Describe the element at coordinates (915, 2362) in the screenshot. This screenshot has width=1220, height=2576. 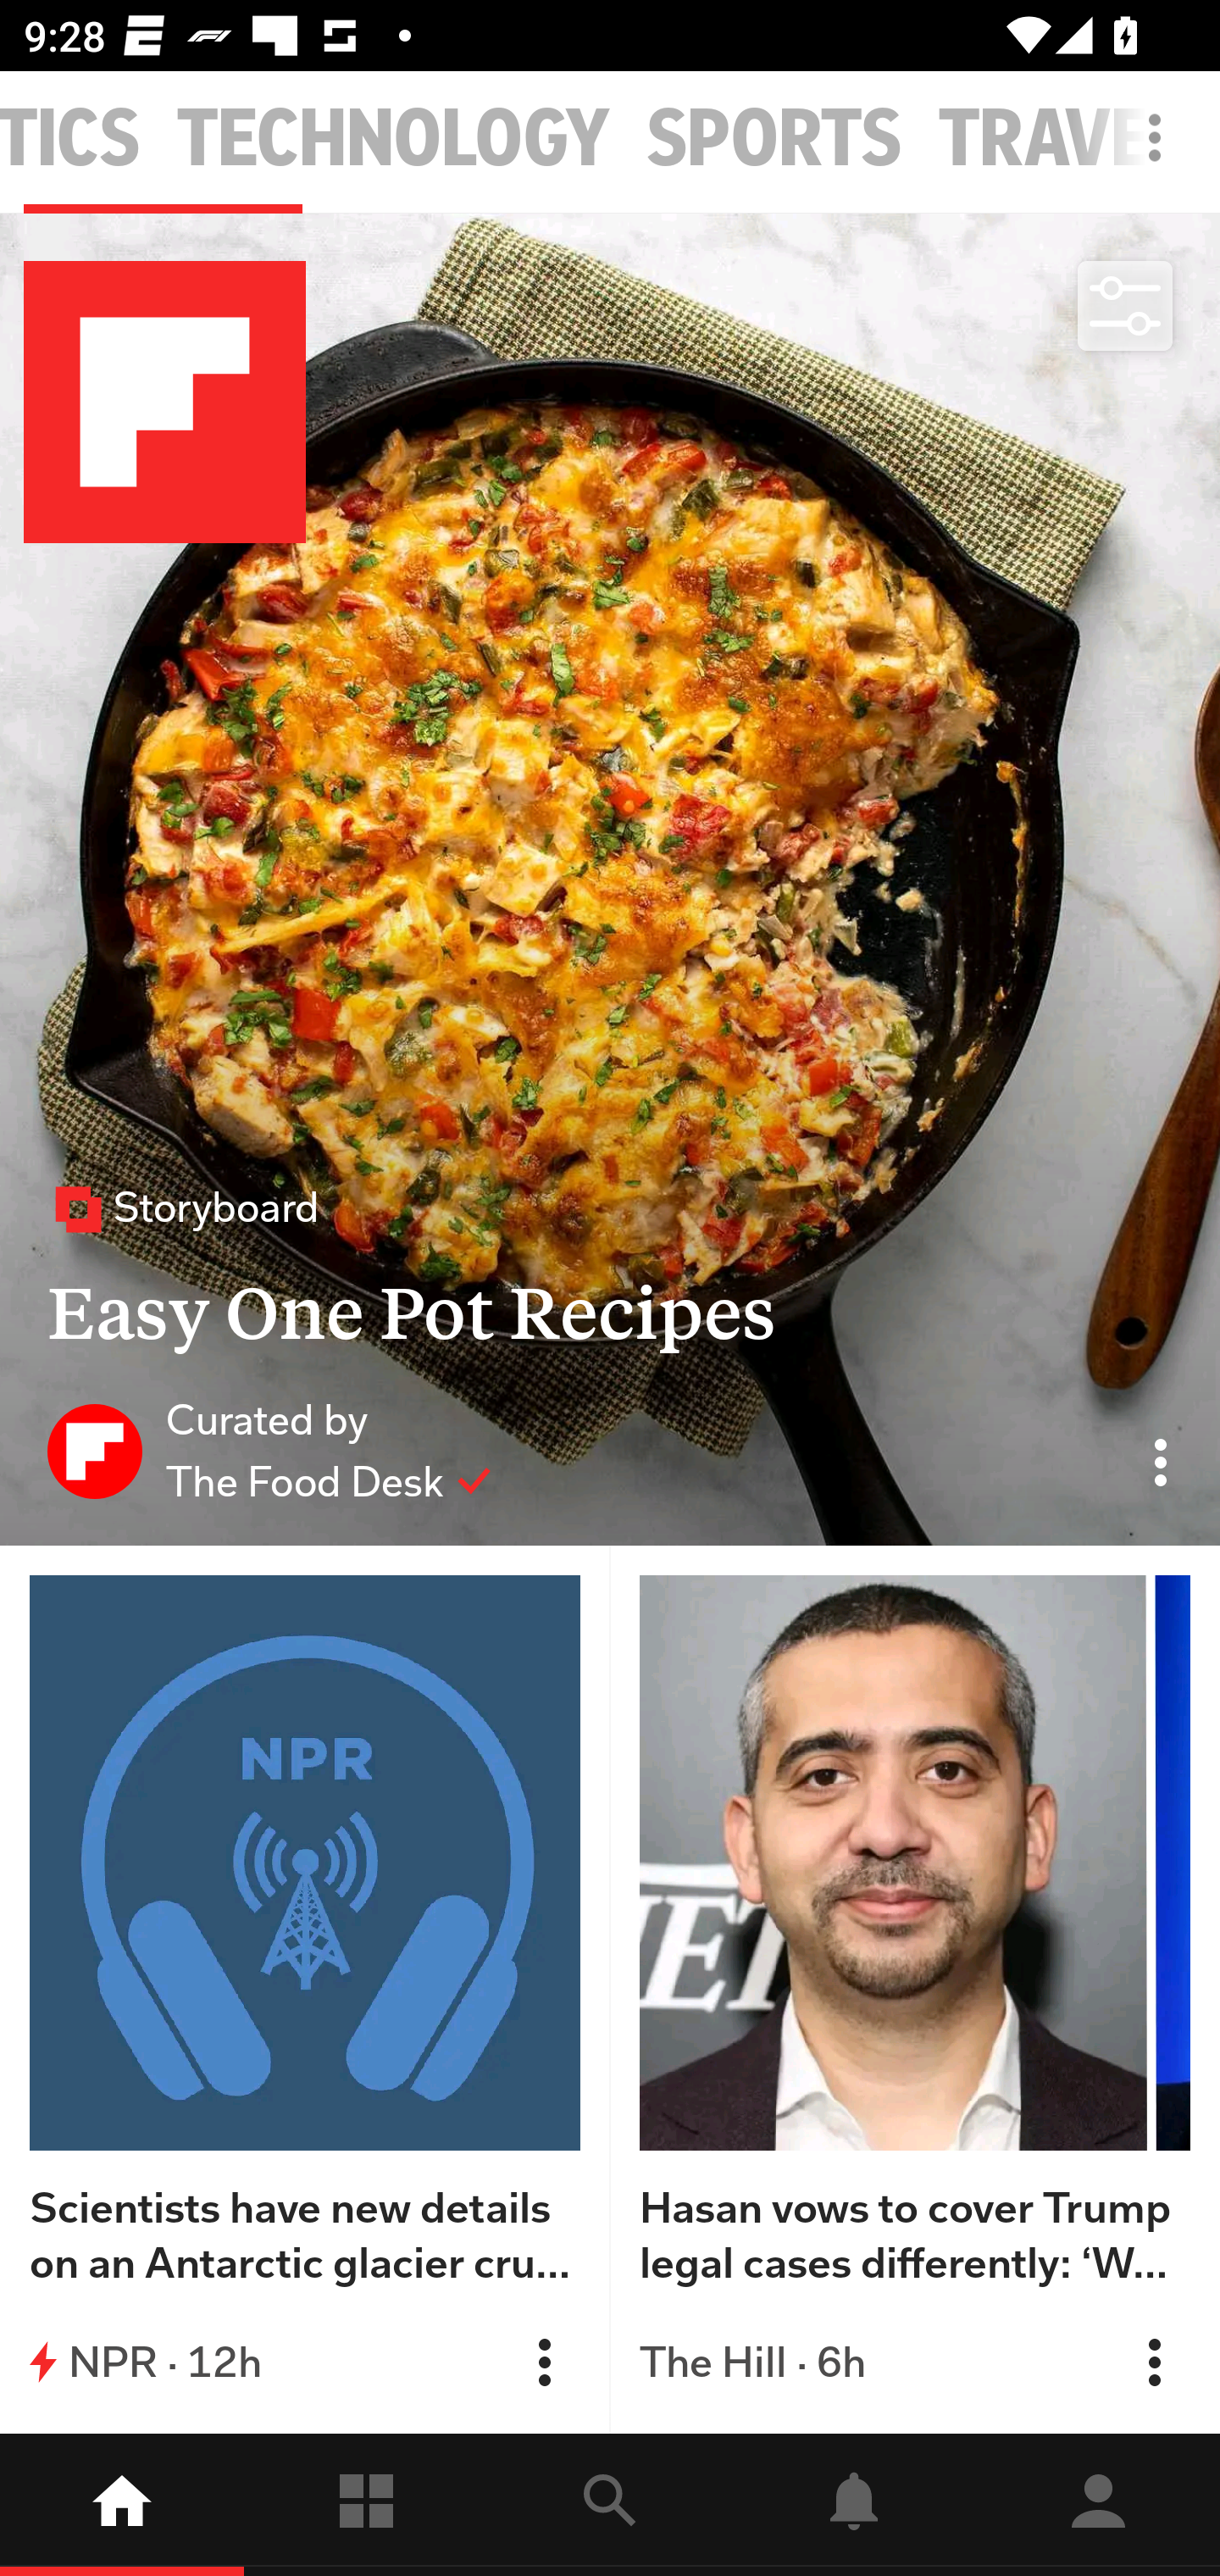
I see `The Hill · 6h Flip into Magazine` at that location.